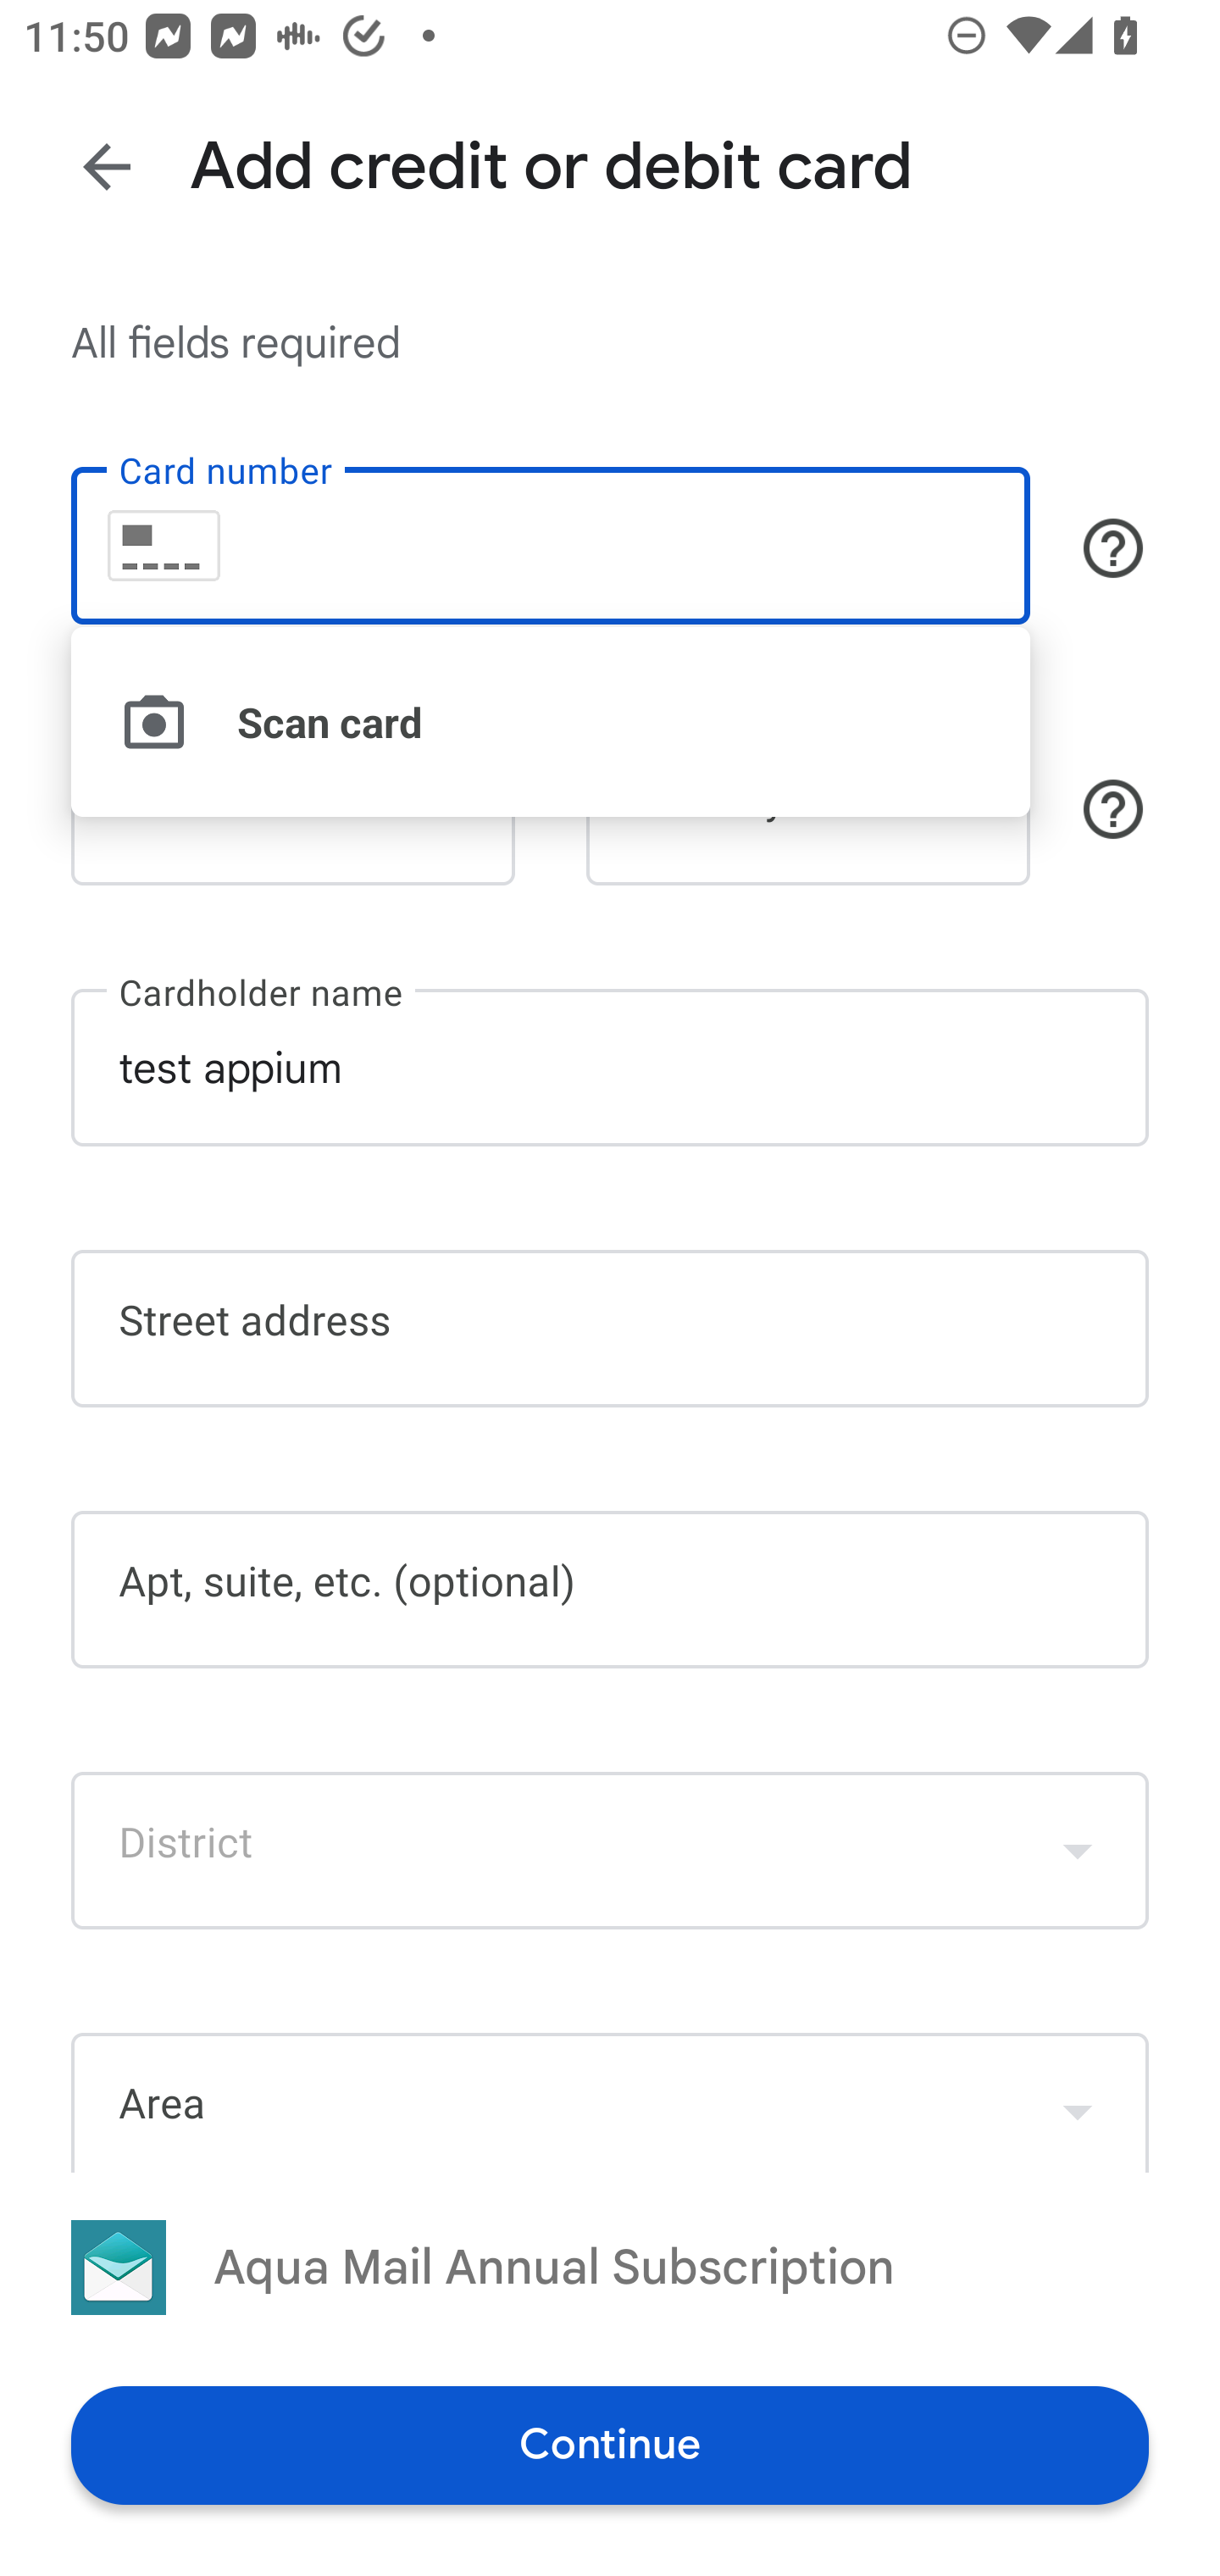  What do you see at coordinates (610, 2101) in the screenshot?
I see `Area` at bounding box center [610, 2101].